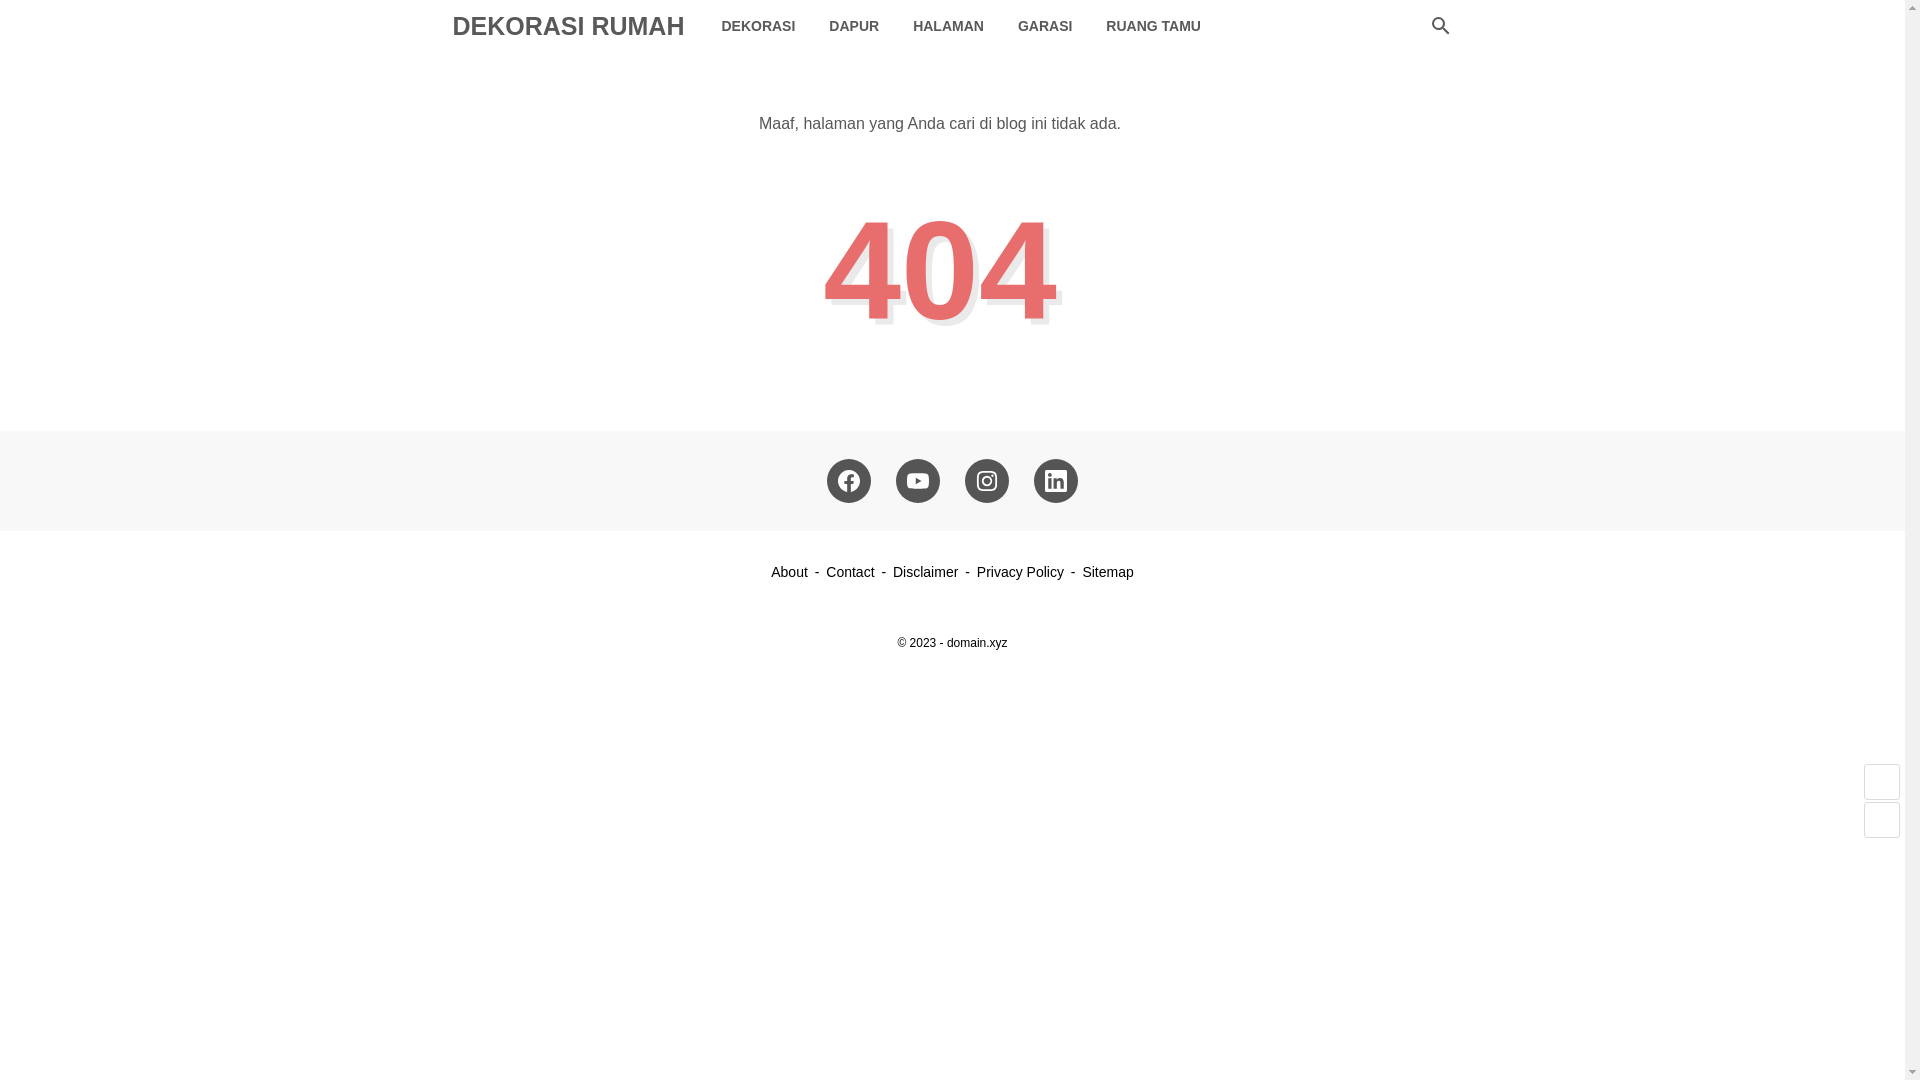  What do you see at coordinates (925, 571) in the screenshot?
I see `Disclaimer` at bounding box center [925, 571].